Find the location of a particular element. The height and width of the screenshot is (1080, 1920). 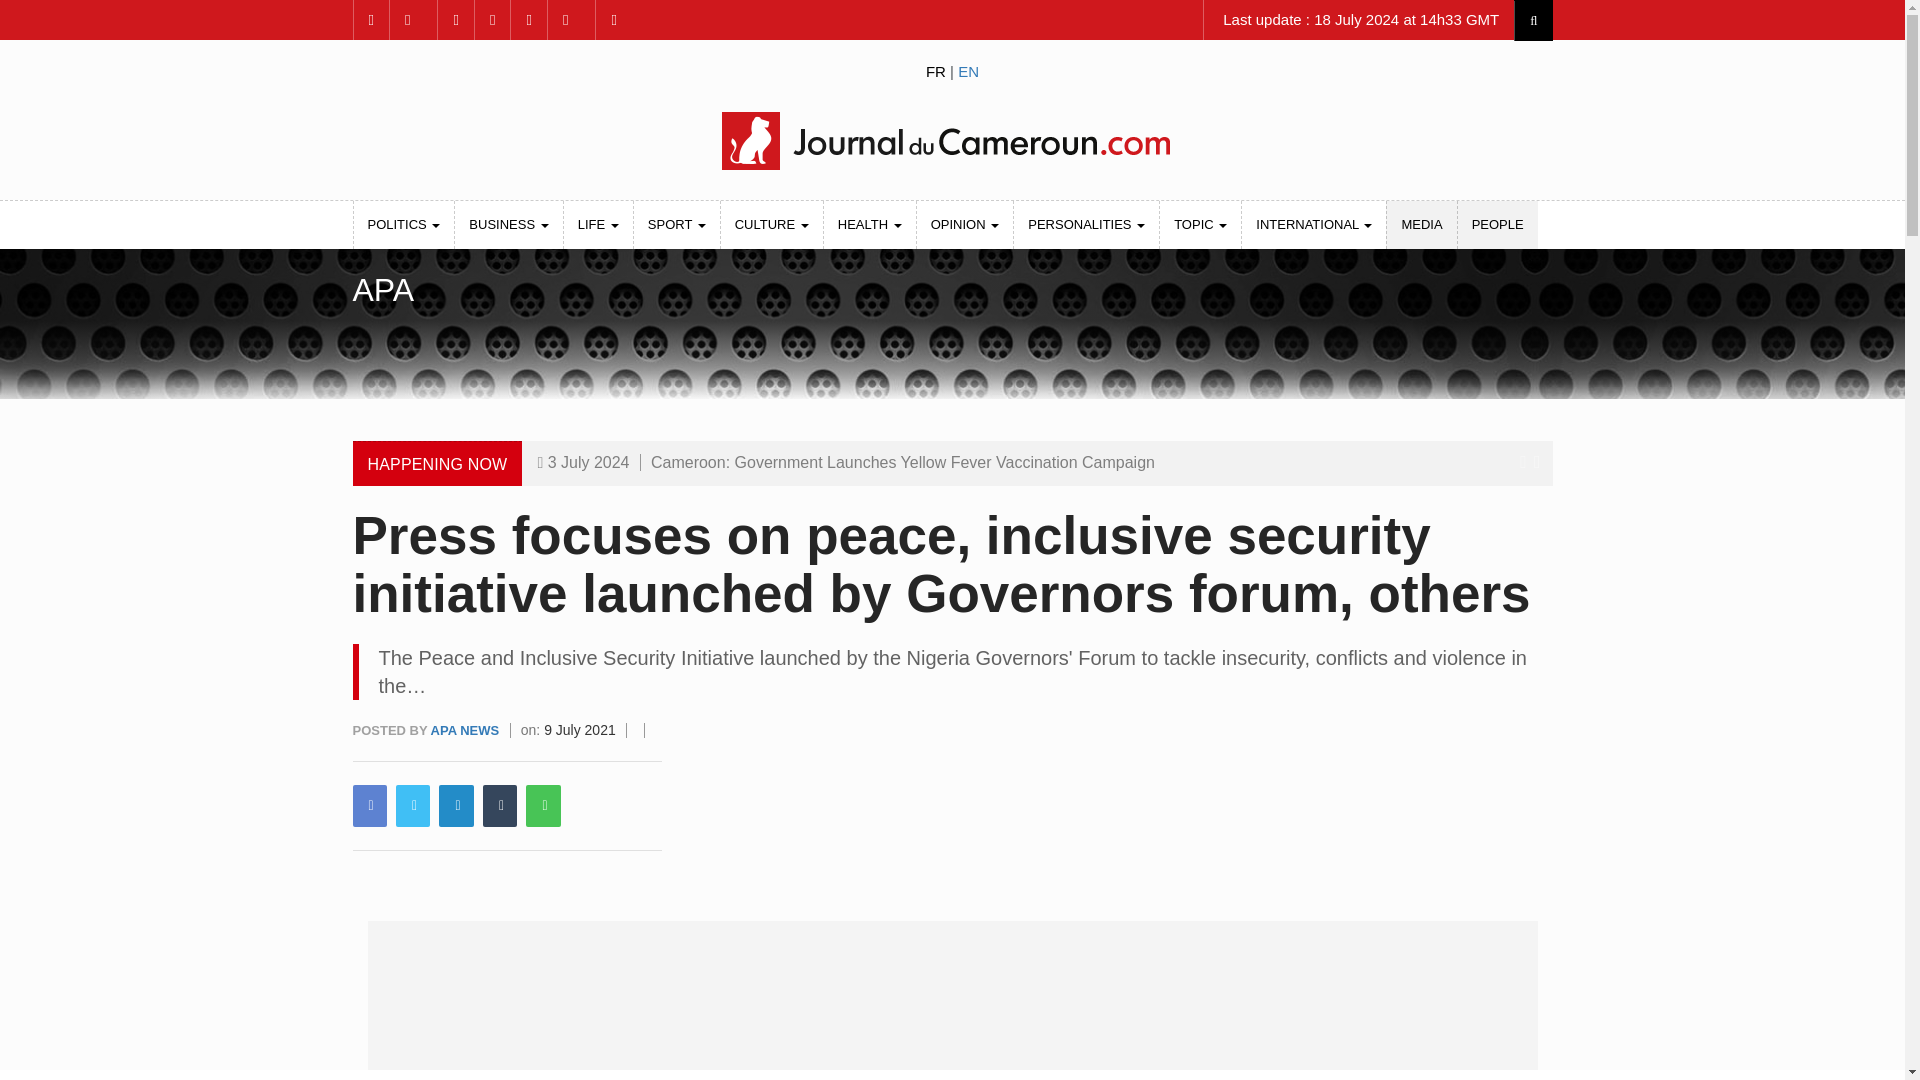

EN is located at coordinates (968, 70).